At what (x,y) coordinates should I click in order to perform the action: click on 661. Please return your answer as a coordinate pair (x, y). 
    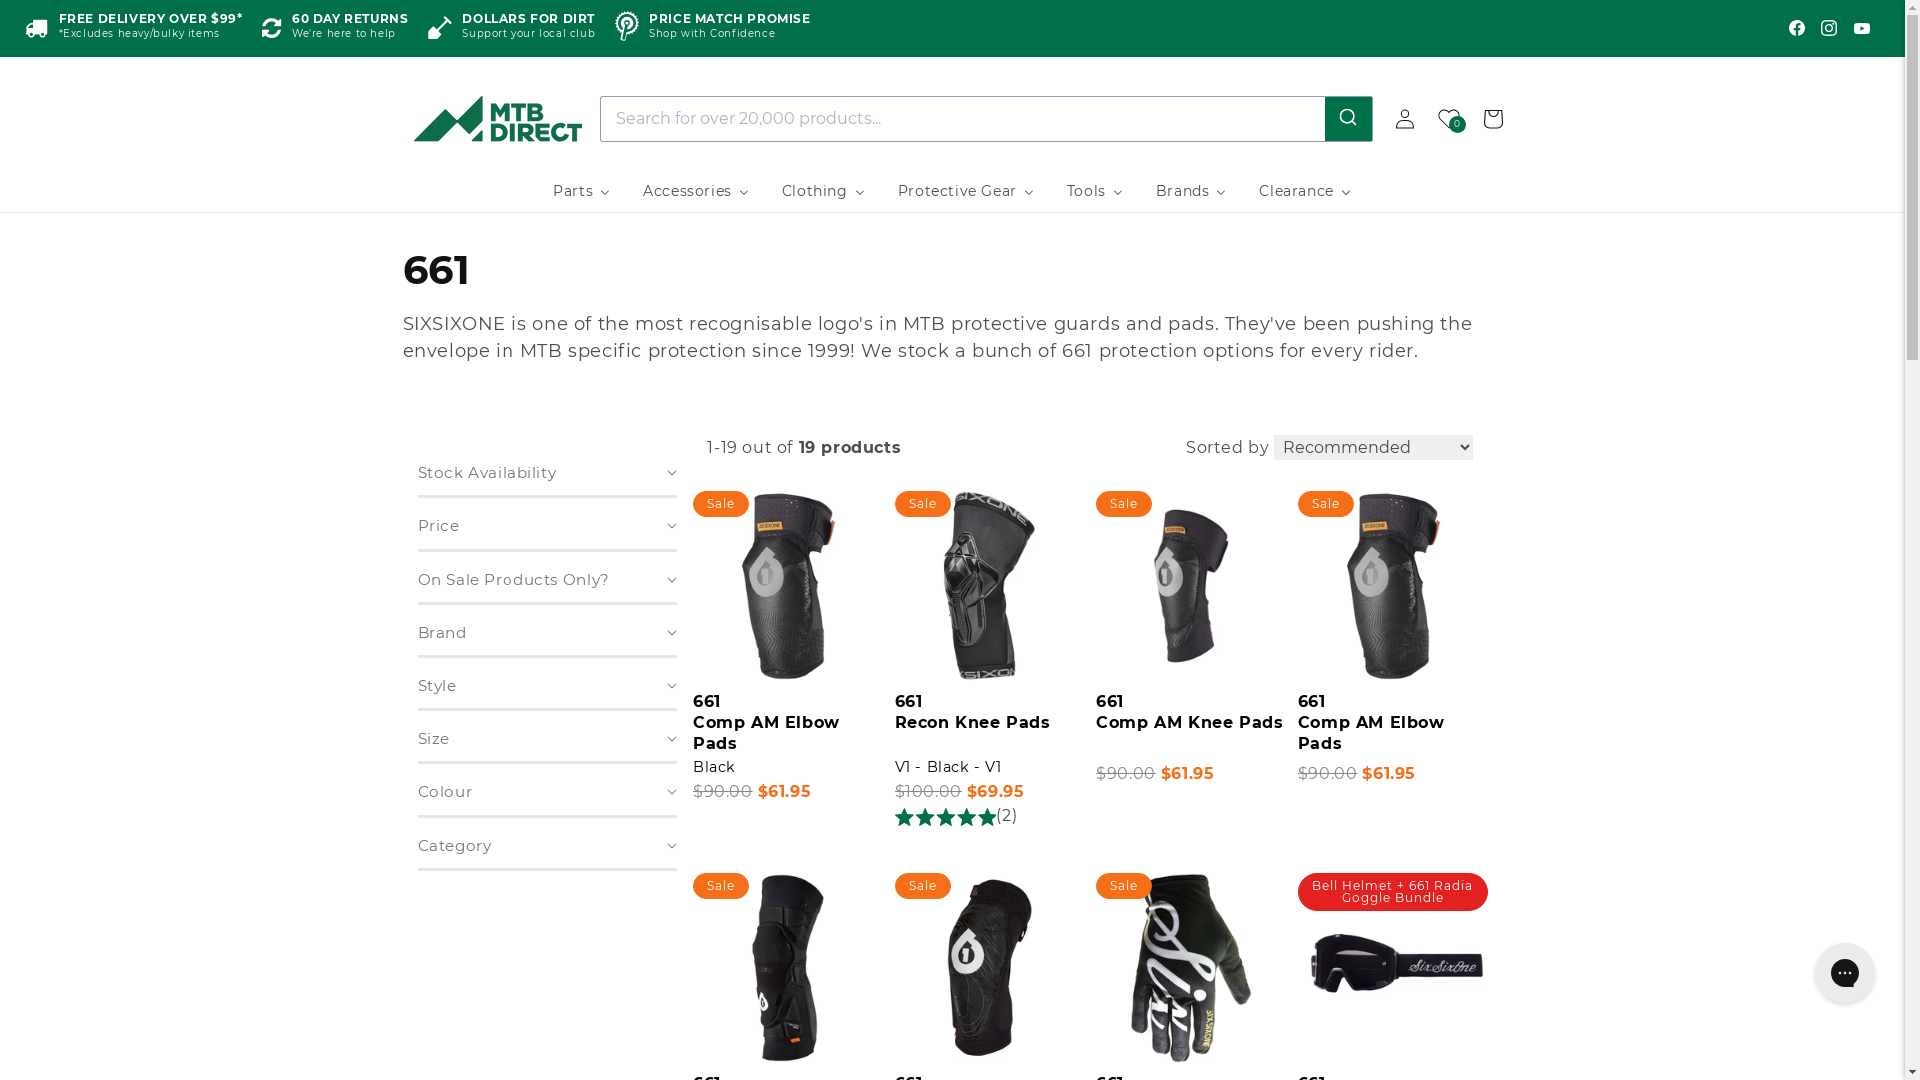
    Looking at the image, I should click on (707, 702).